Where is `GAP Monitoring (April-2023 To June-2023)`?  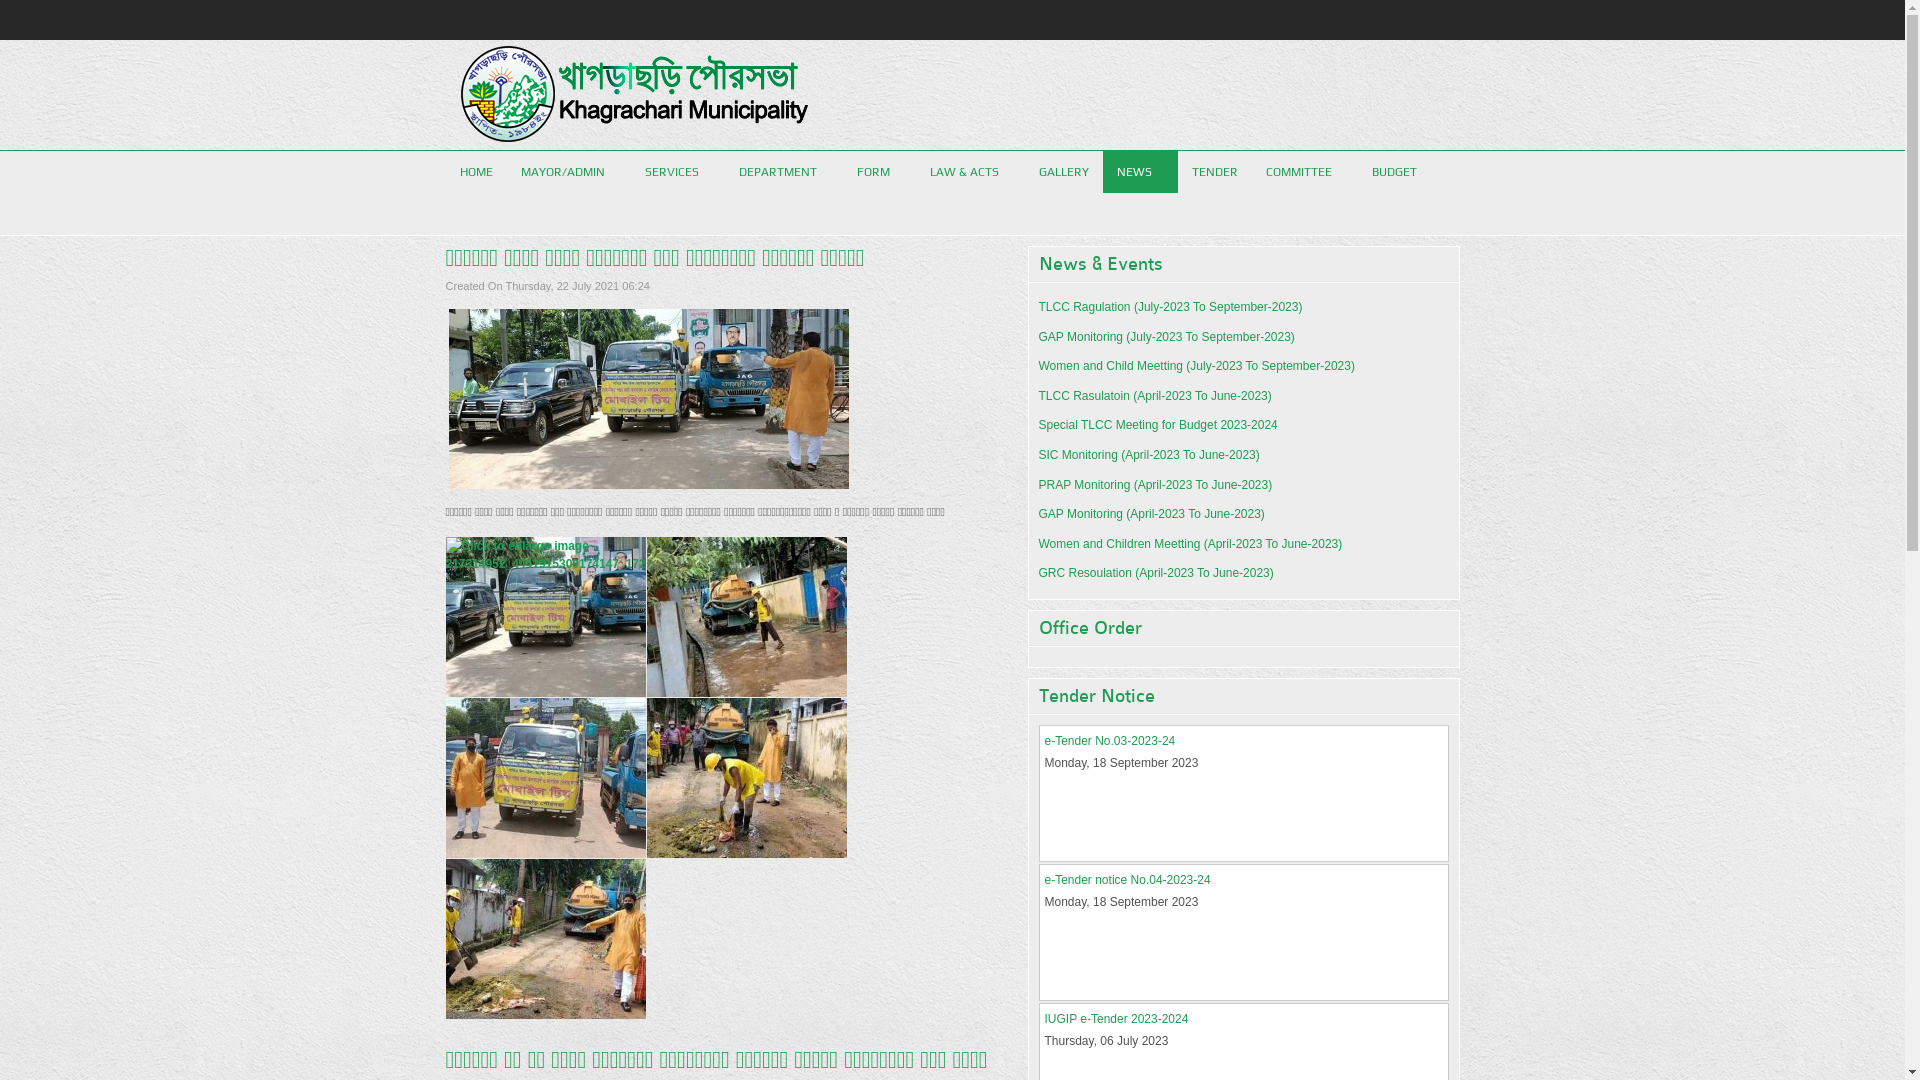 GAP Monitoring (April-2023 To June-2023) is located at coordinates (1151, 514).